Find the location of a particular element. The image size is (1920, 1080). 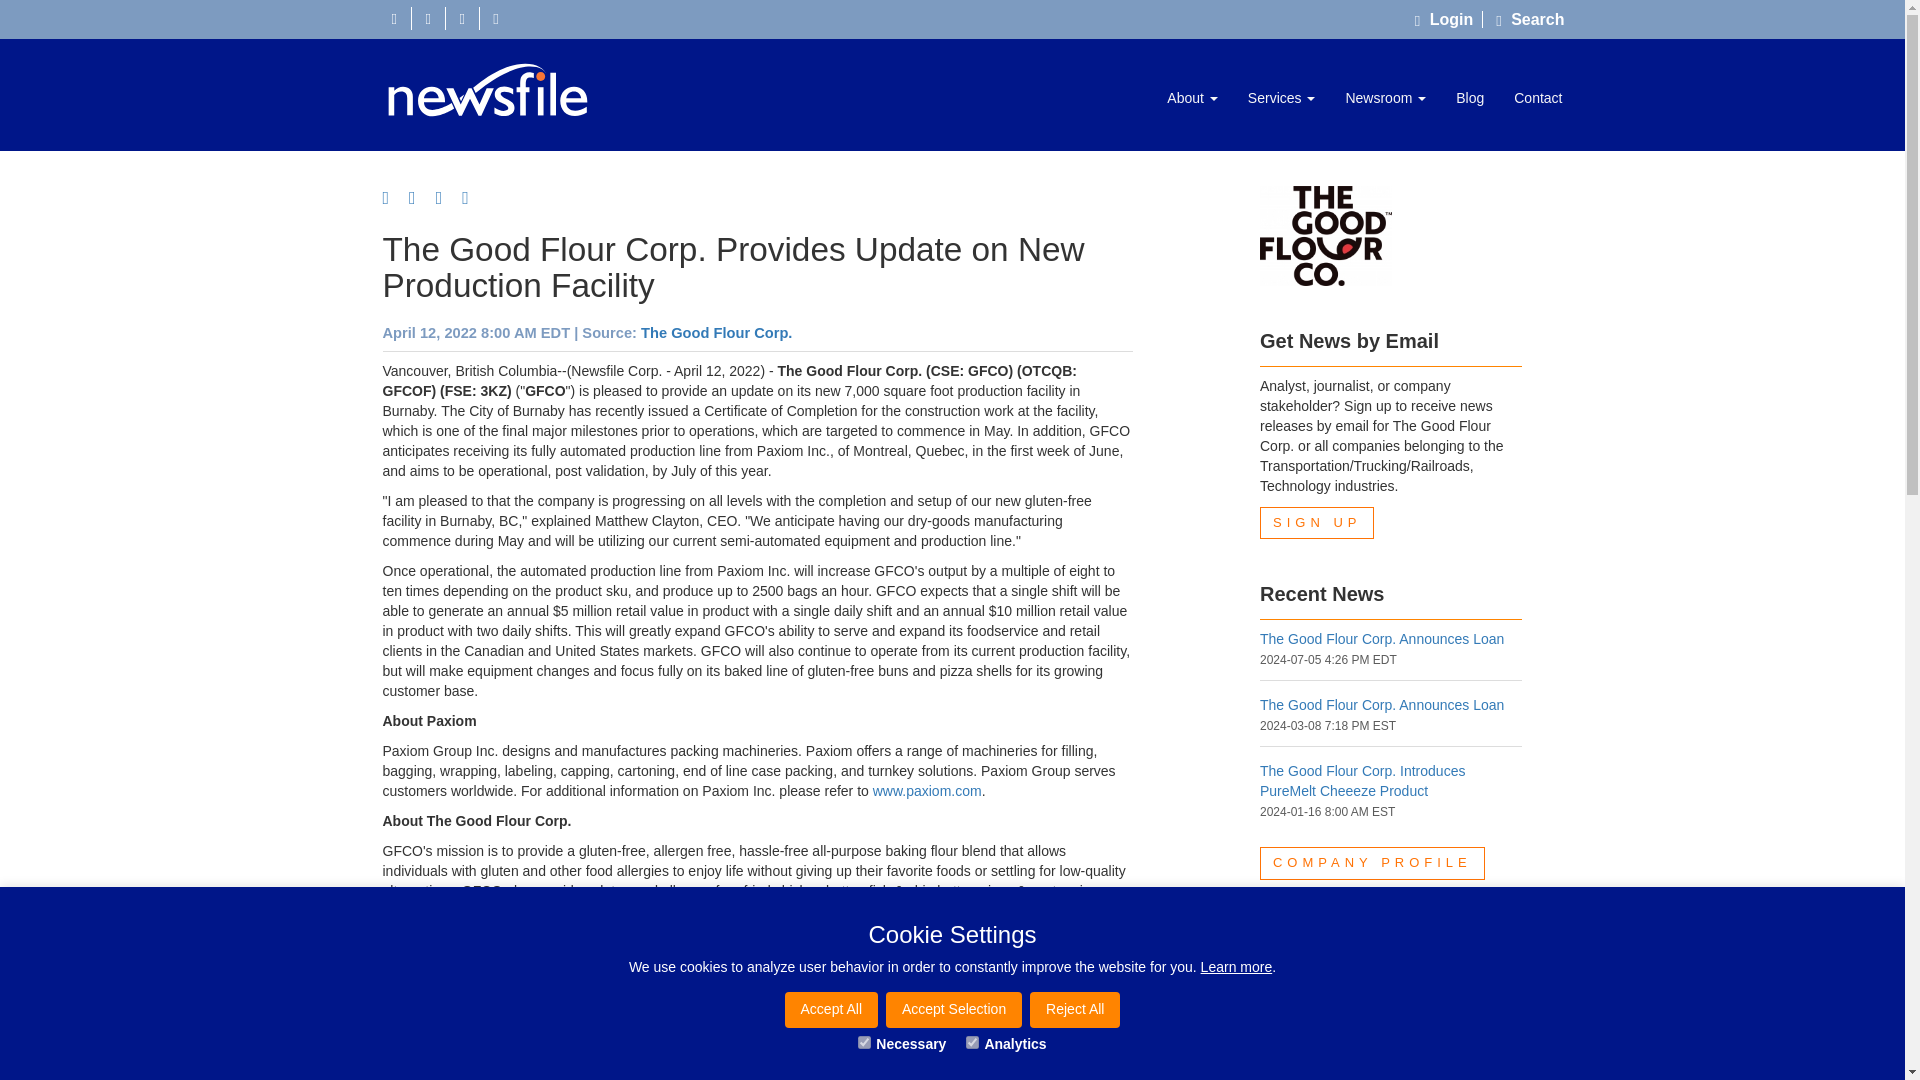

Learn more is located at coordinates (1236, 967).